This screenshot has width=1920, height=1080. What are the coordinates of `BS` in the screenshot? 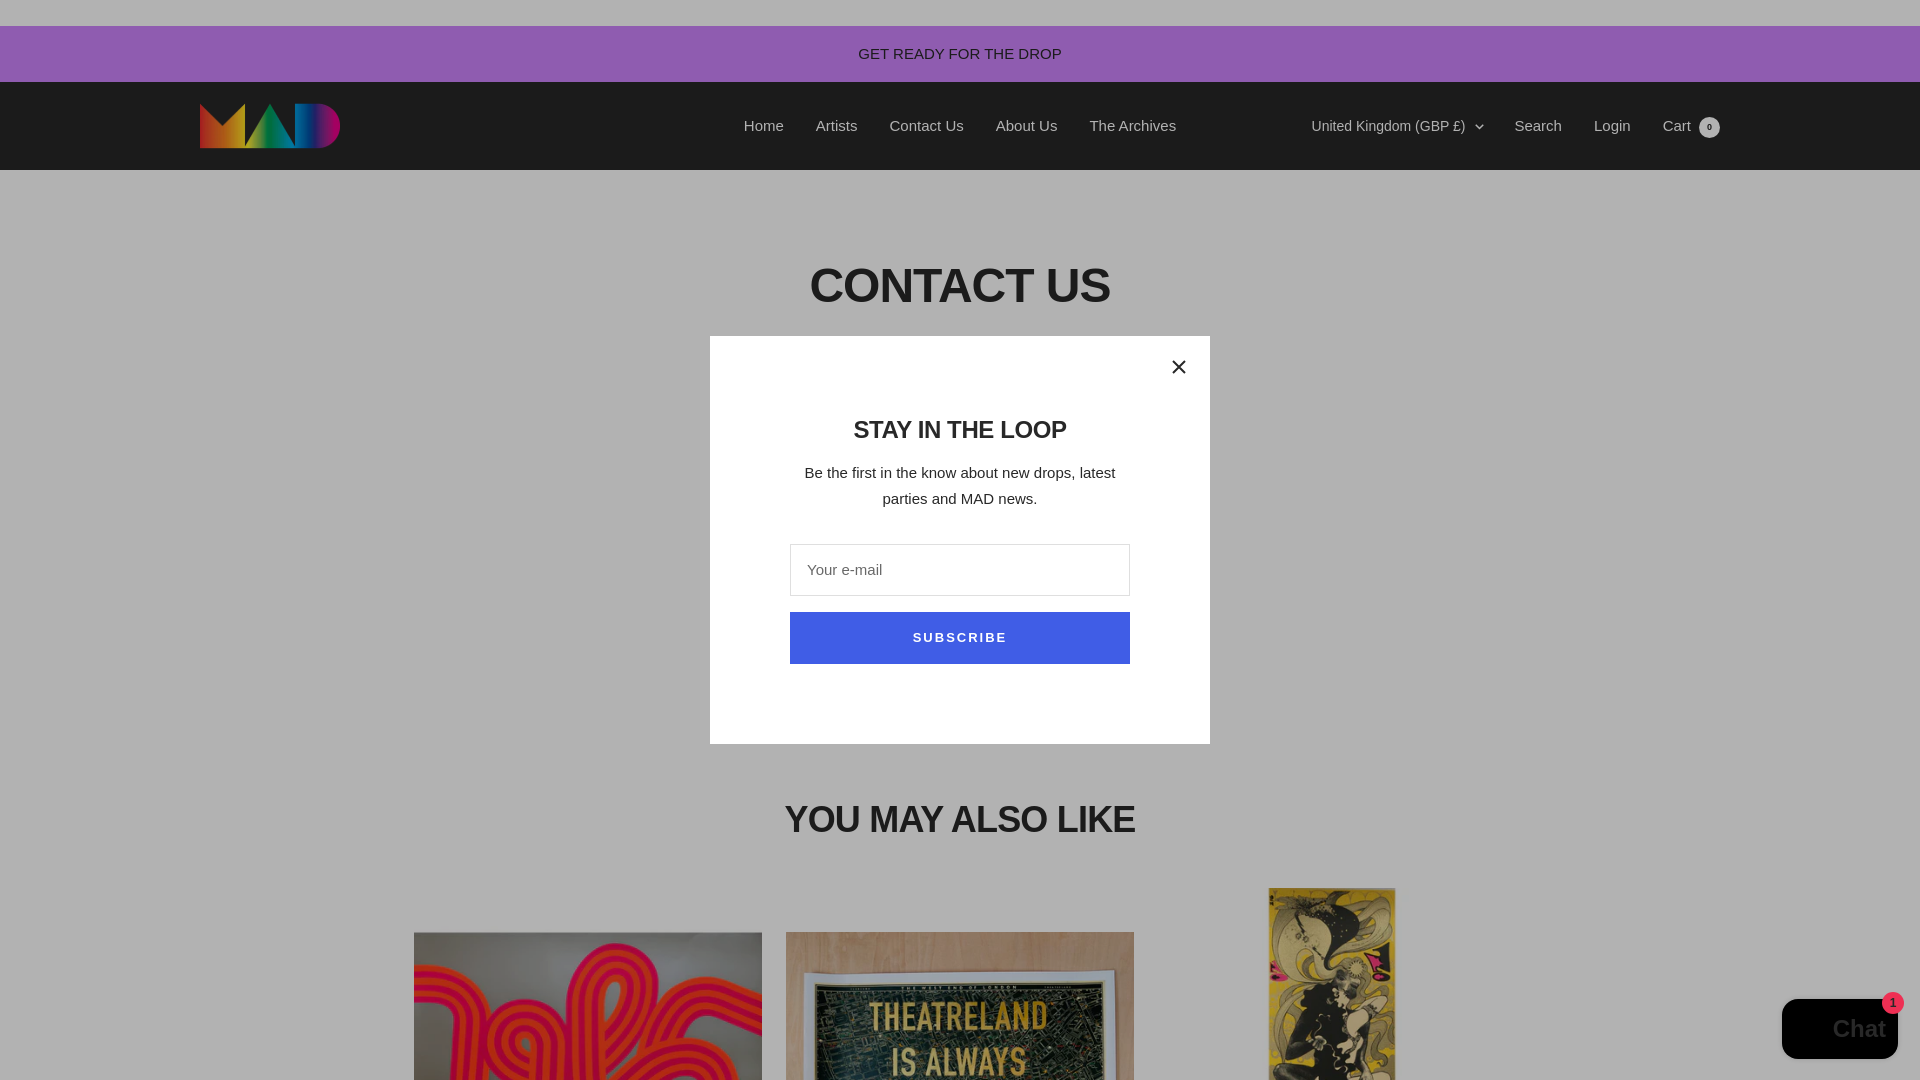 It's located at (1286, 690).